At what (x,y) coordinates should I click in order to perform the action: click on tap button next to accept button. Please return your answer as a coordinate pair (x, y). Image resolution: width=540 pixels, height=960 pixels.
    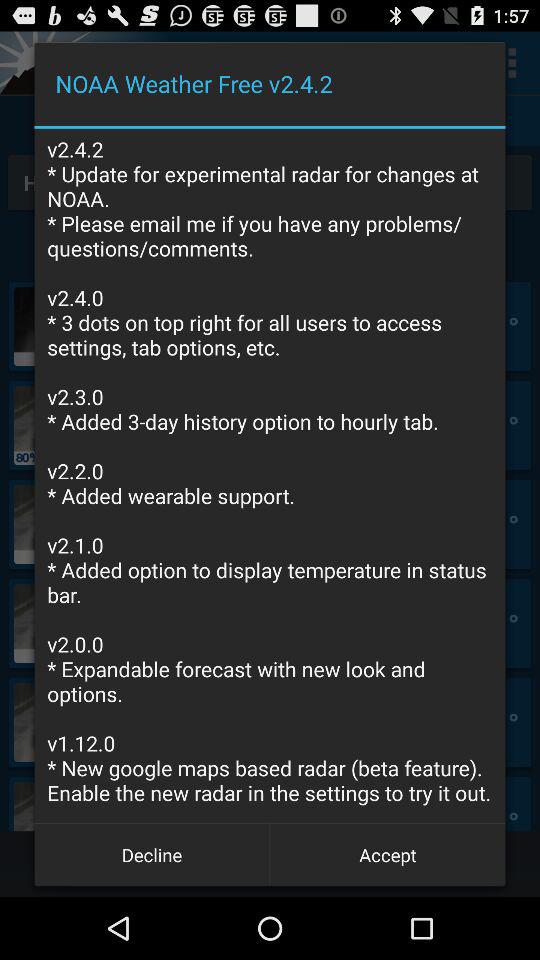
    Looking at the image, I should click on (152, 854).